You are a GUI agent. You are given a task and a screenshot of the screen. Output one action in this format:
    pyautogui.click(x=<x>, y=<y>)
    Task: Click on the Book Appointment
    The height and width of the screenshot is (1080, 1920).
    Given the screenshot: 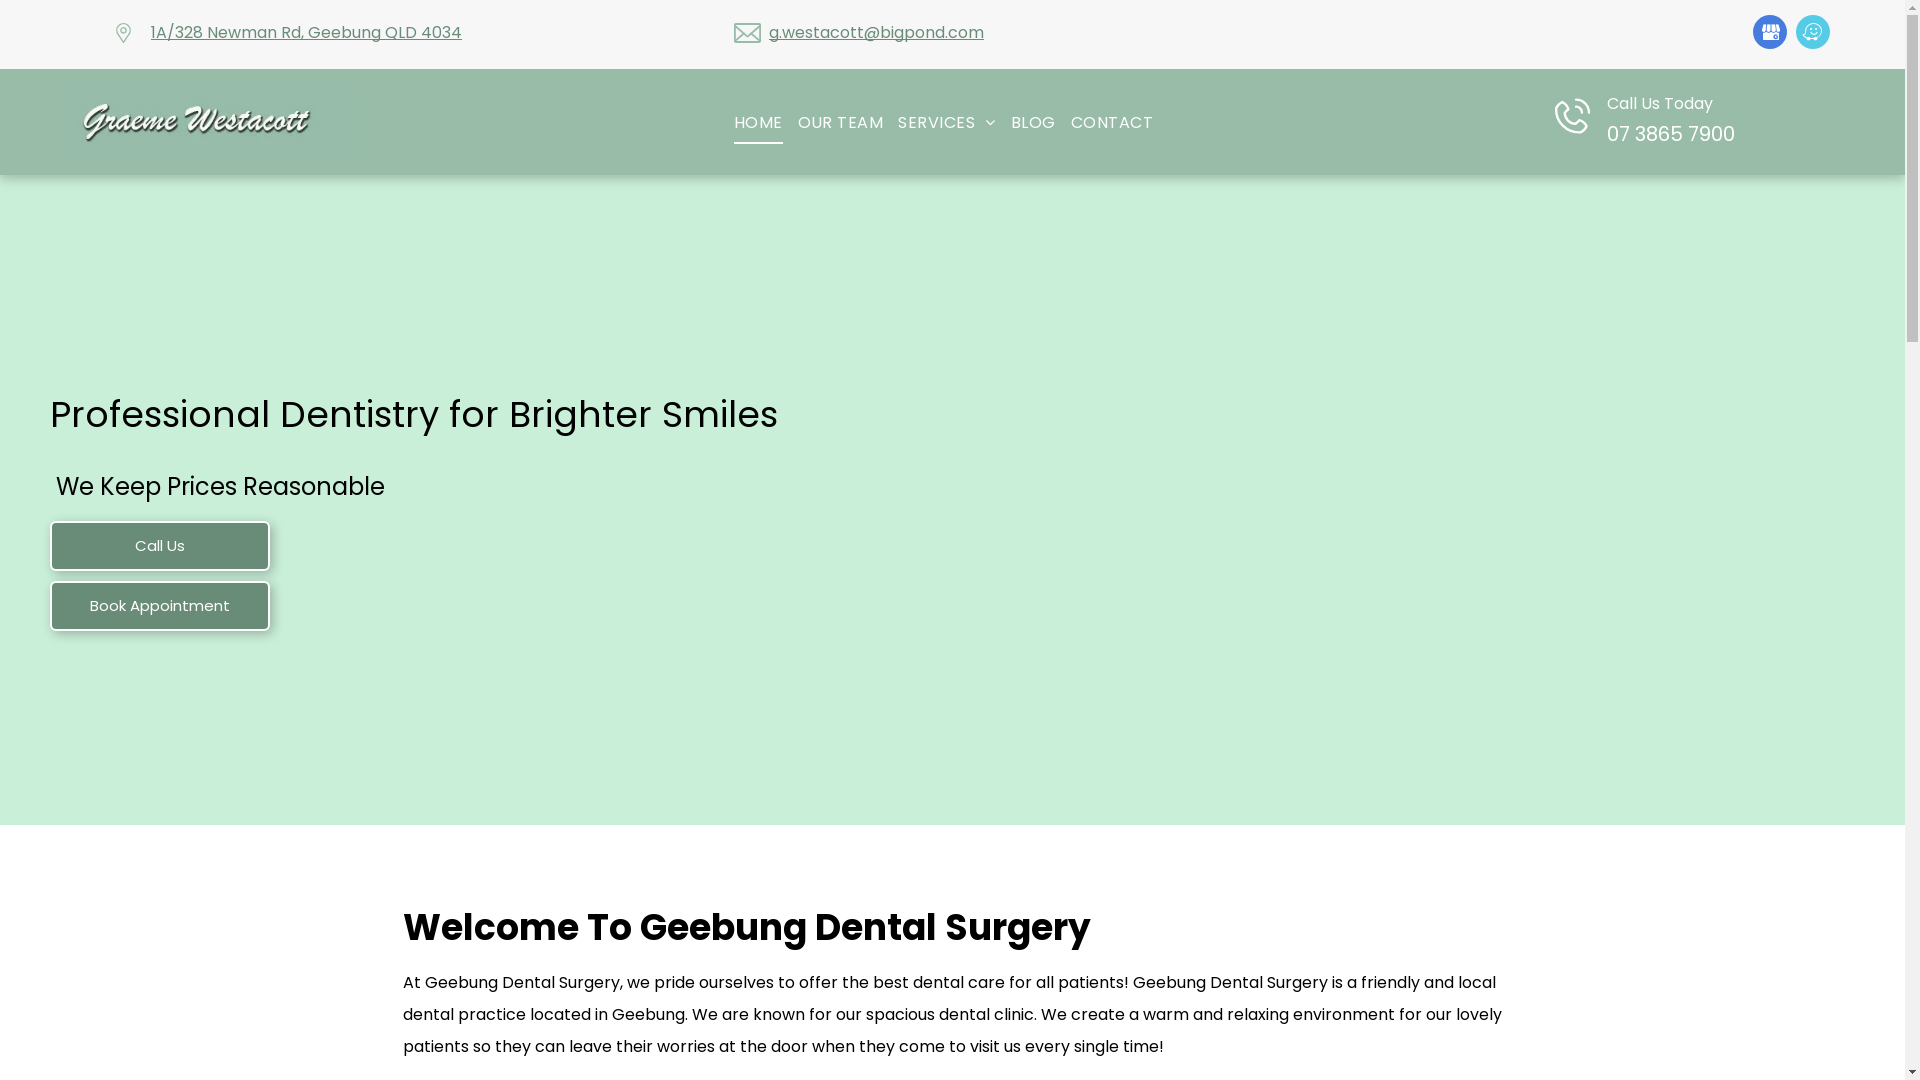 What is the action you would take?
    pyautogui.click(x=160, y=606)
    